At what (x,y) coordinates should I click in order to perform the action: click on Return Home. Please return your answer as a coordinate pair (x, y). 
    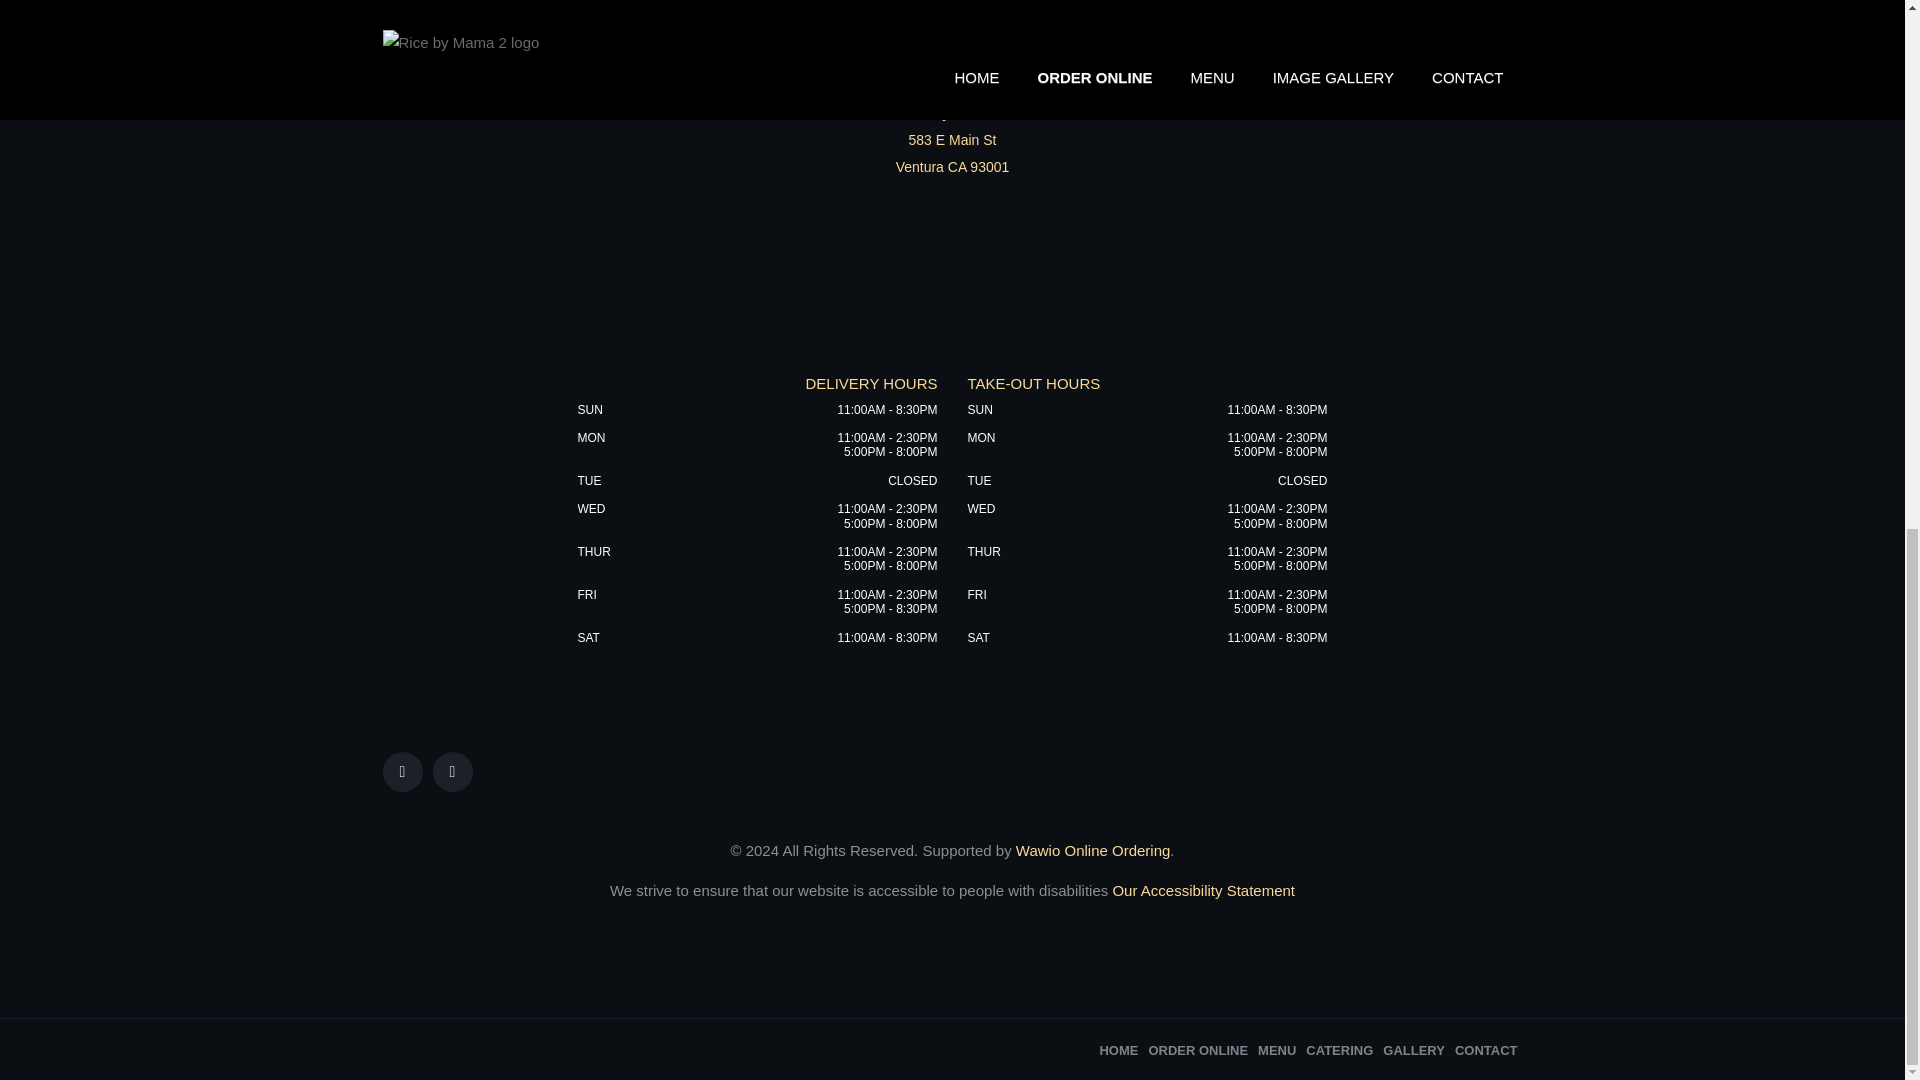
    Looking at the image, I should click on (952, 3).